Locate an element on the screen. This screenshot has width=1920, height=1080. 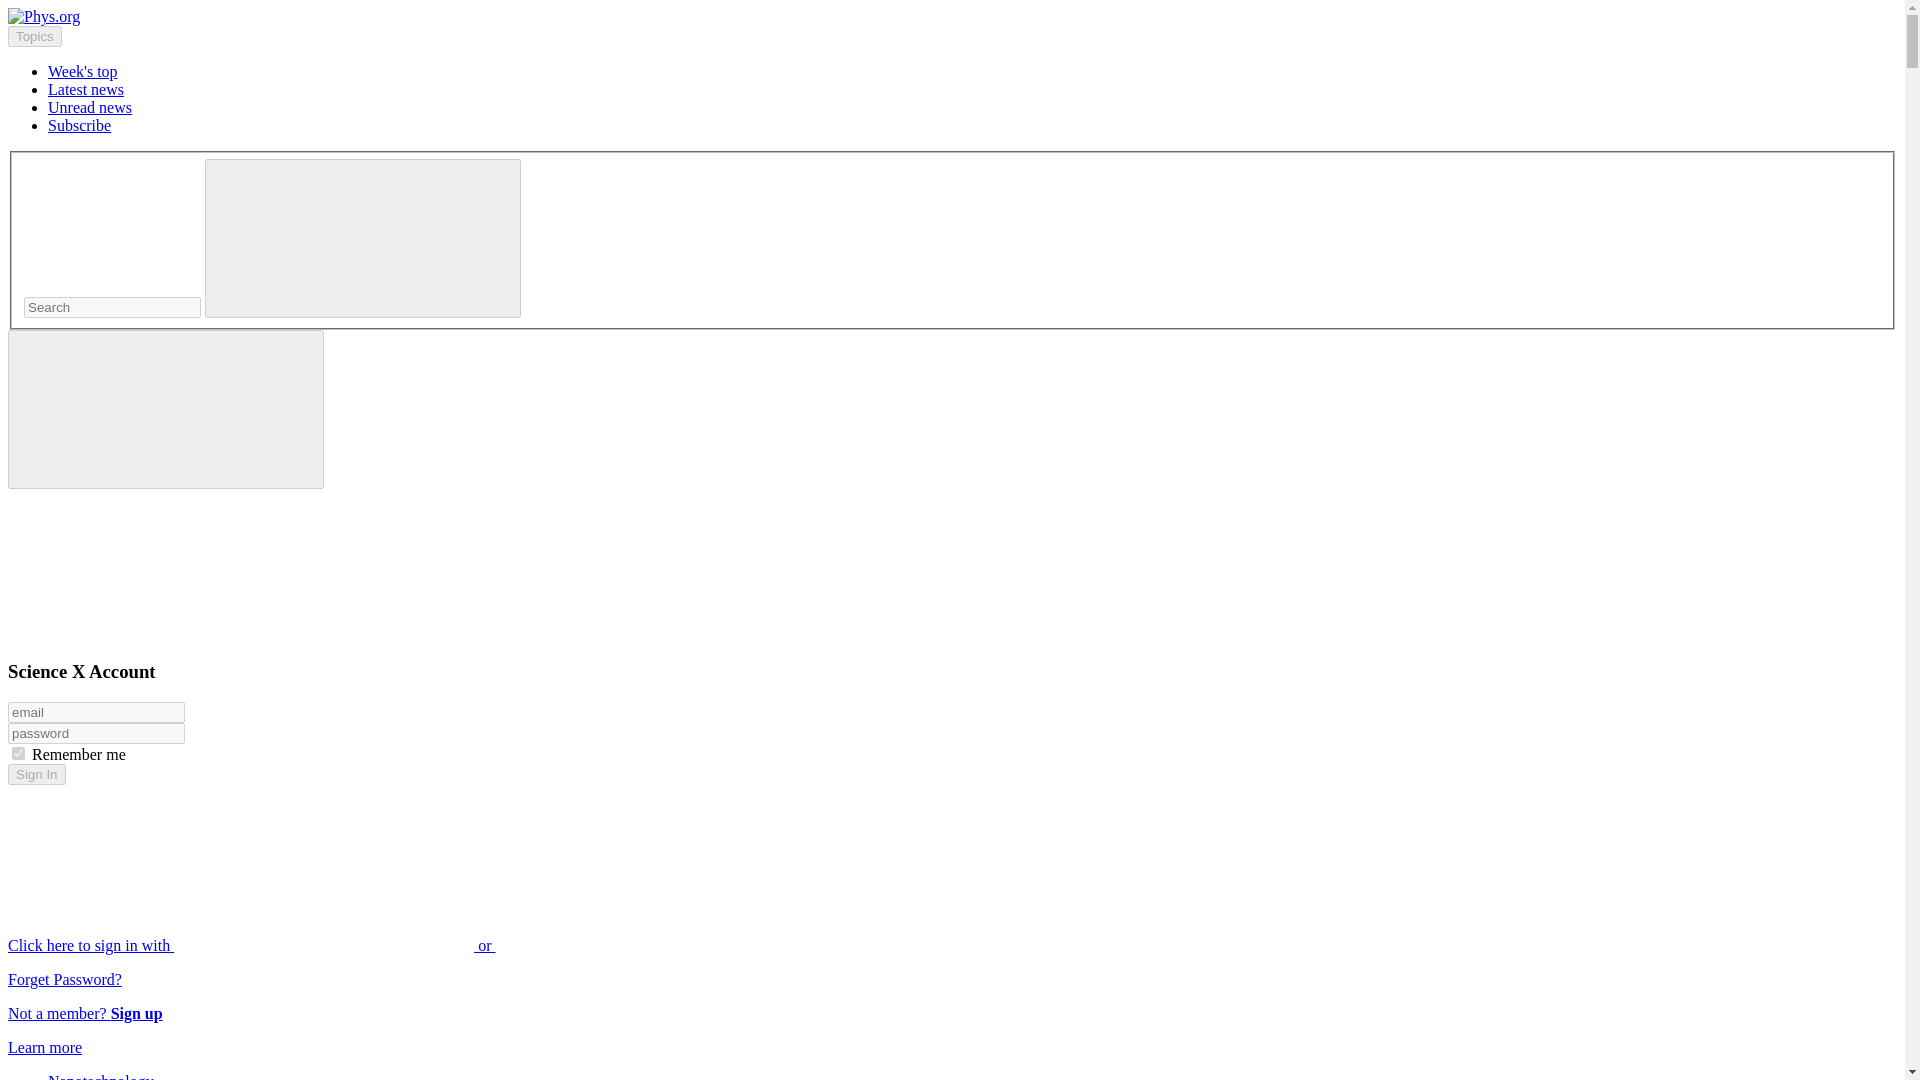
Latest news is located at coordinates (86, 90).